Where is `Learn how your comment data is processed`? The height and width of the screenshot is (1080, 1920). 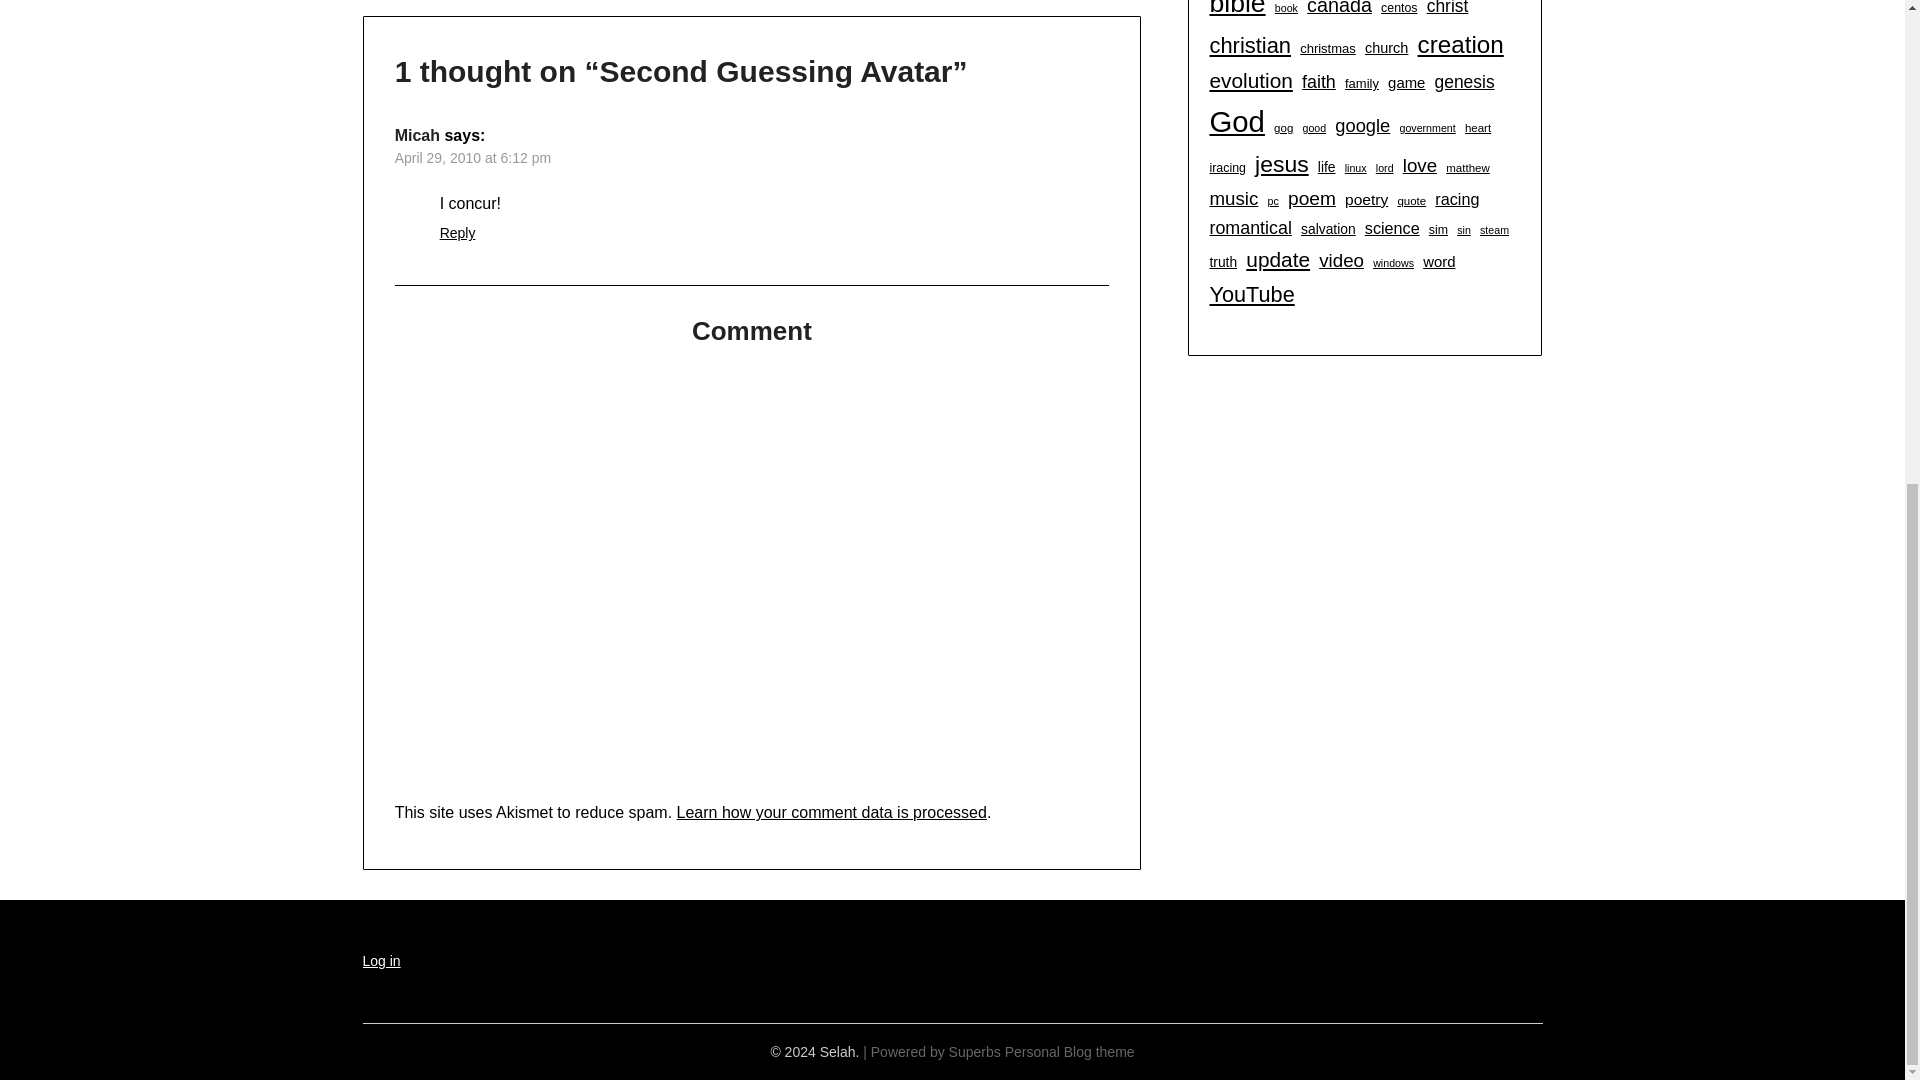
Learn how your comment data is processed is located at coordinates (832, 812).